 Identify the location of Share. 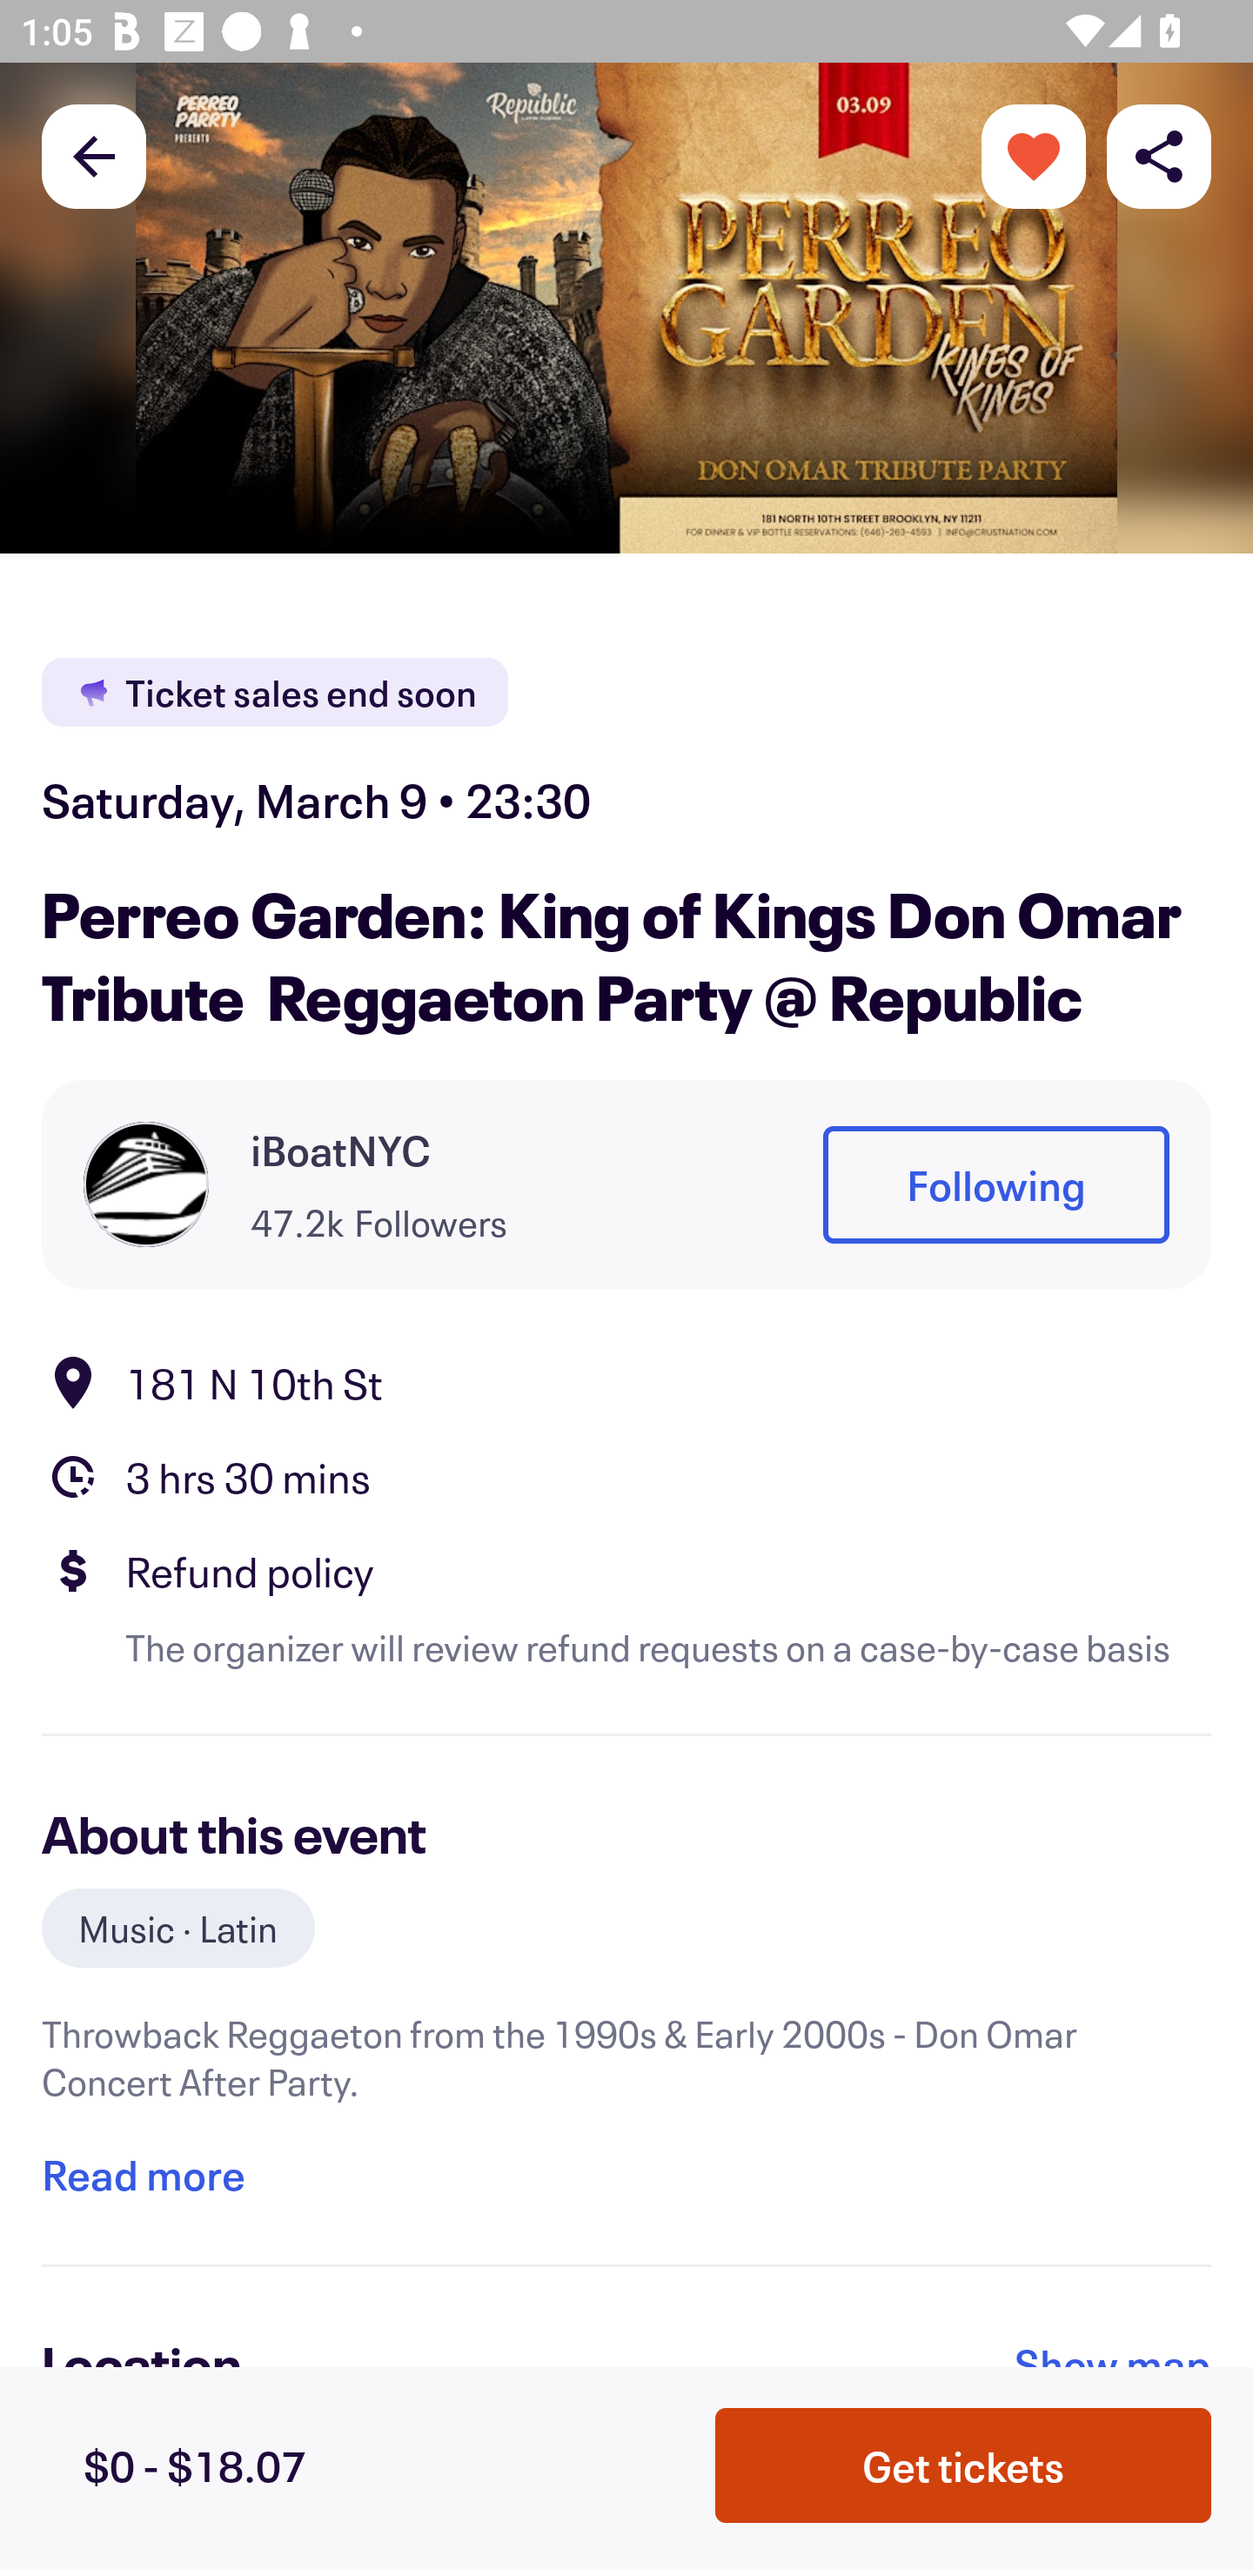
(1159, 155).